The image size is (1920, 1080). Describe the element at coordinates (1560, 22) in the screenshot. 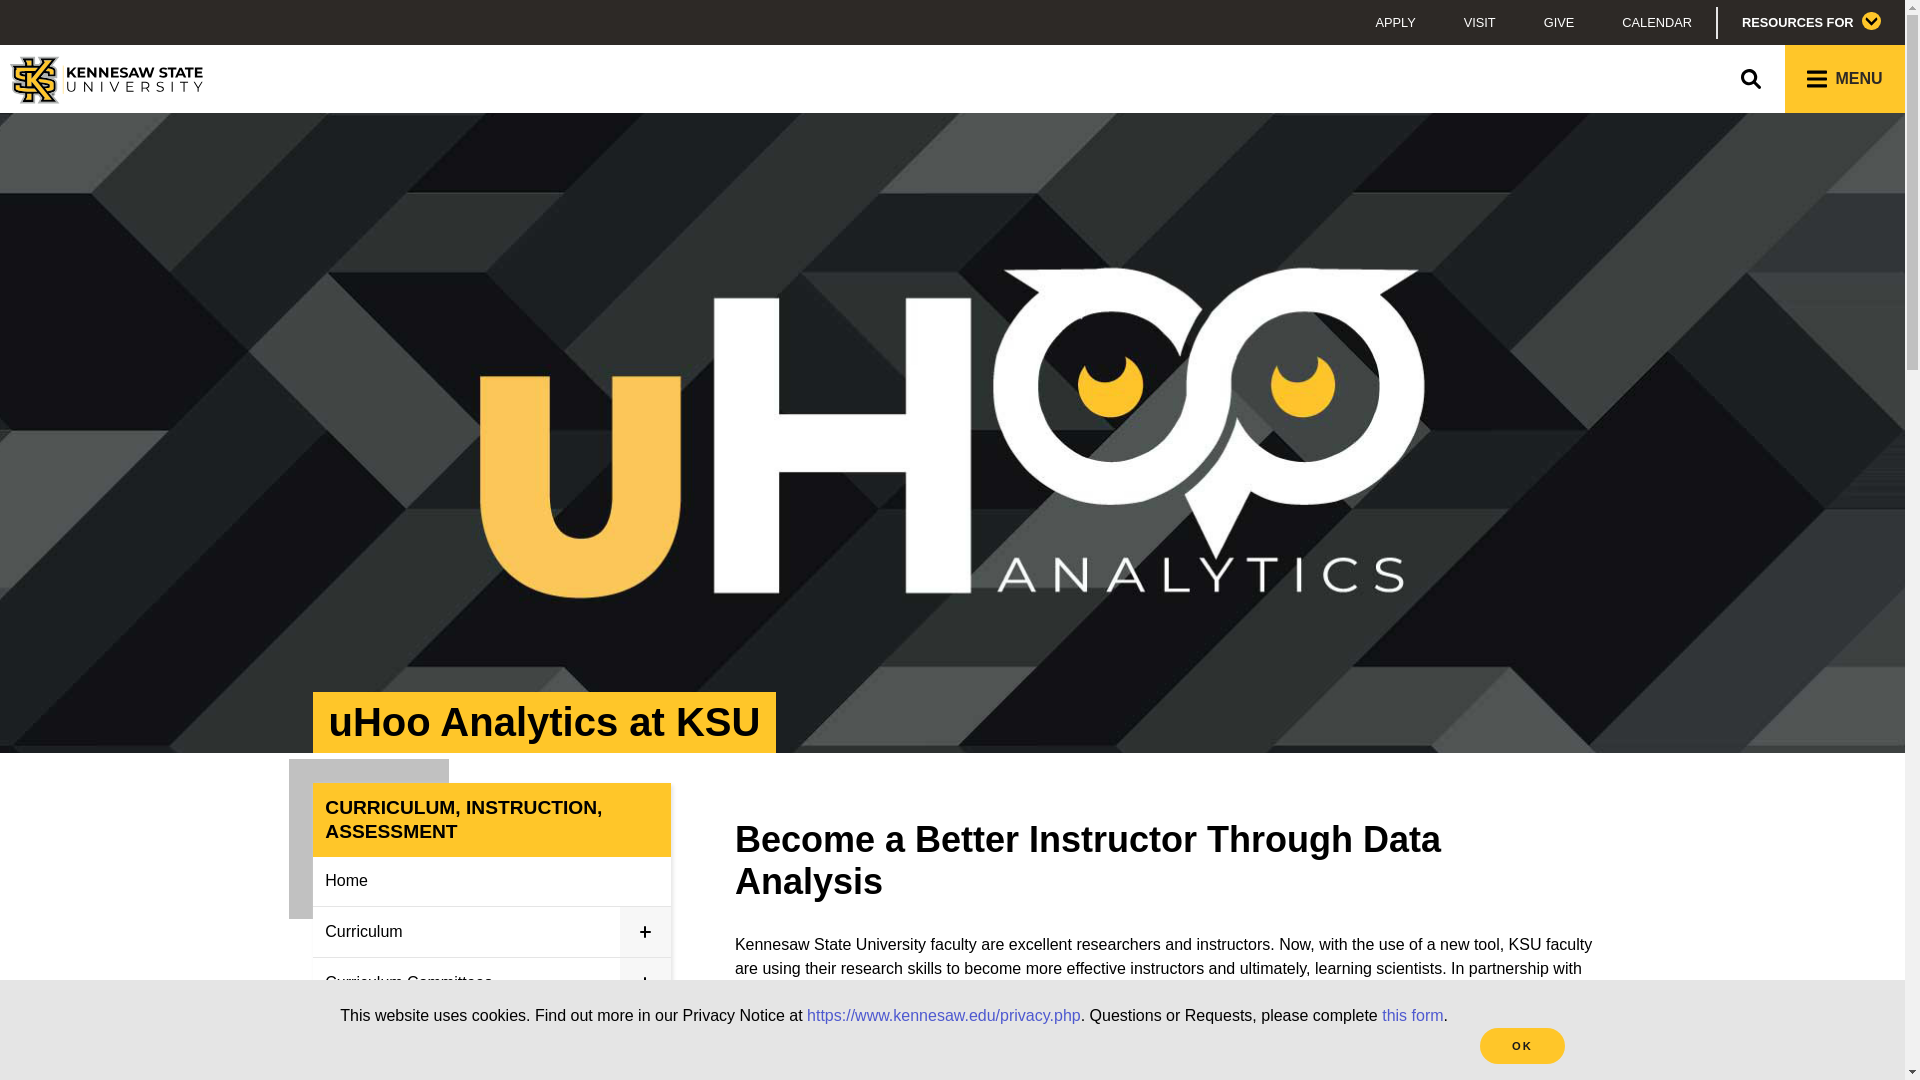

I see `GIVE` at that location.